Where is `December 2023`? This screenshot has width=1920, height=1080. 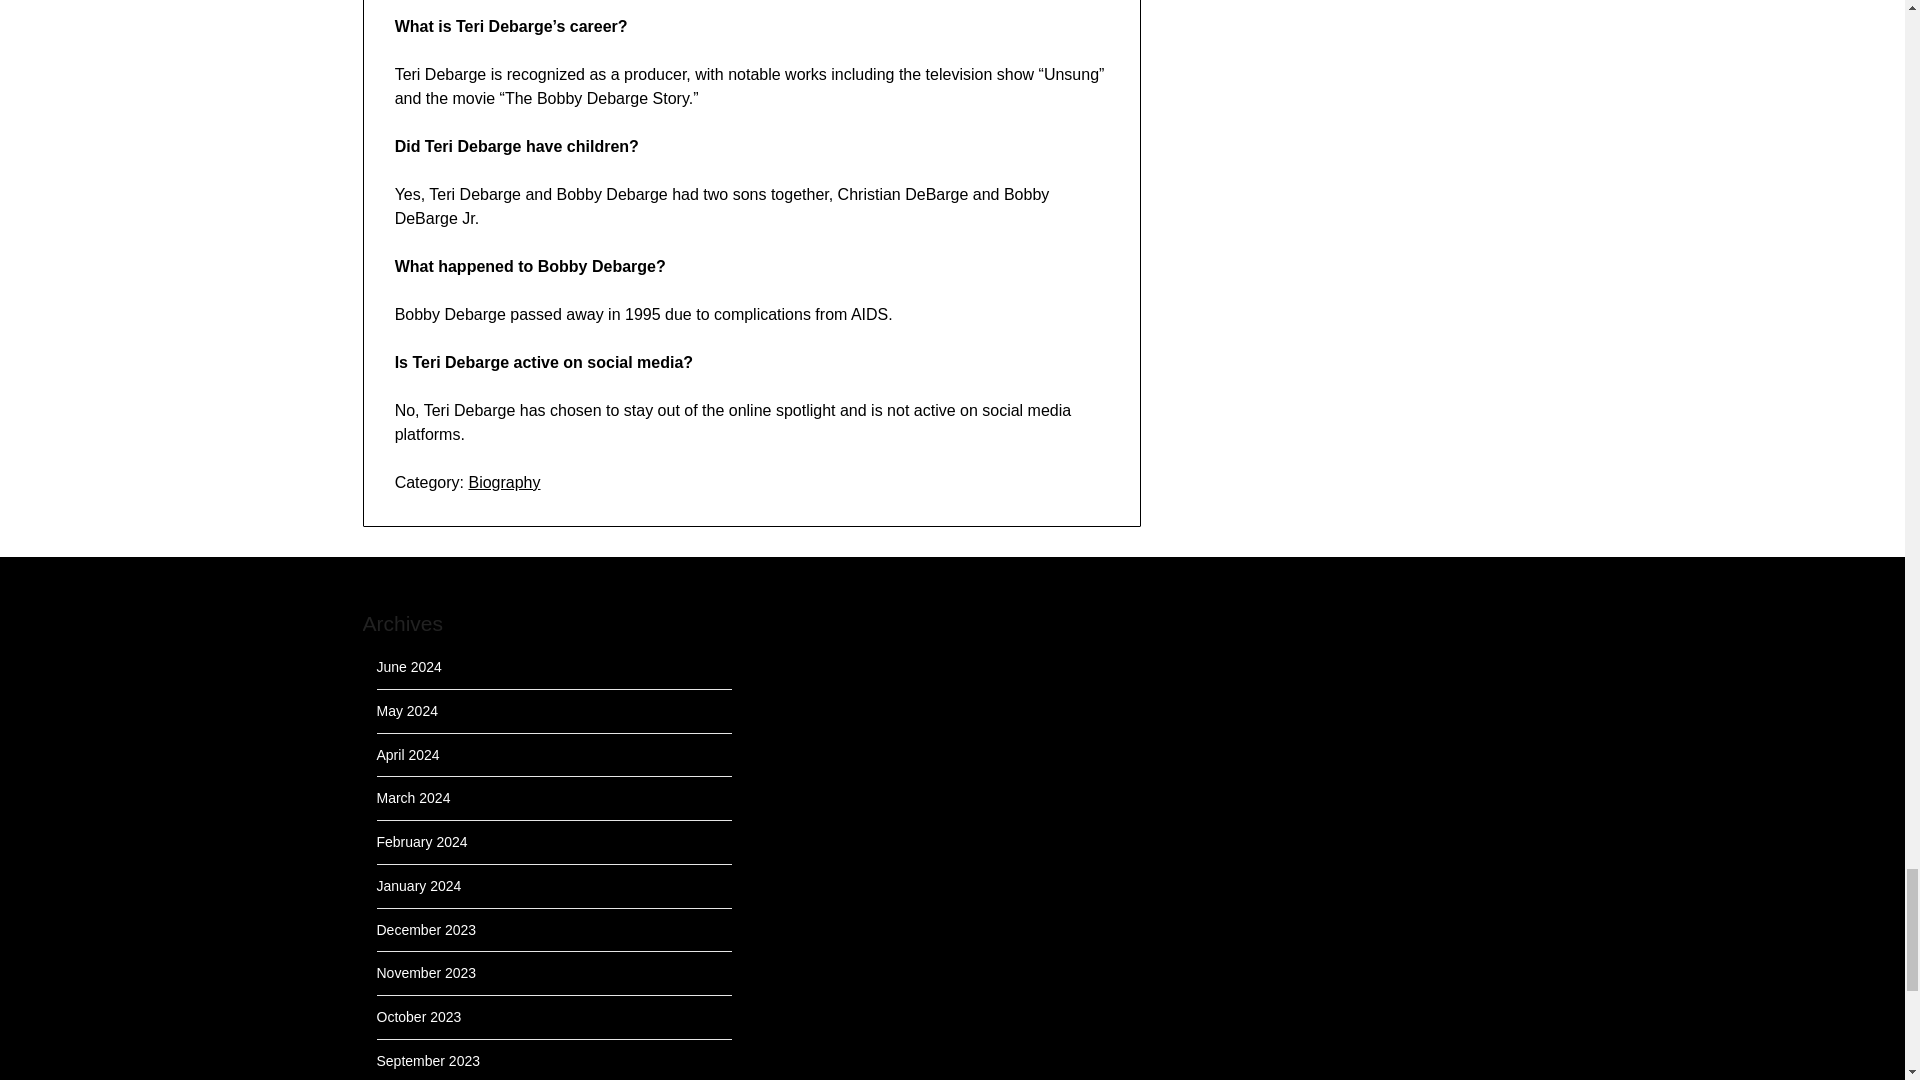 December 2023 is located at coordinates (426, 930).